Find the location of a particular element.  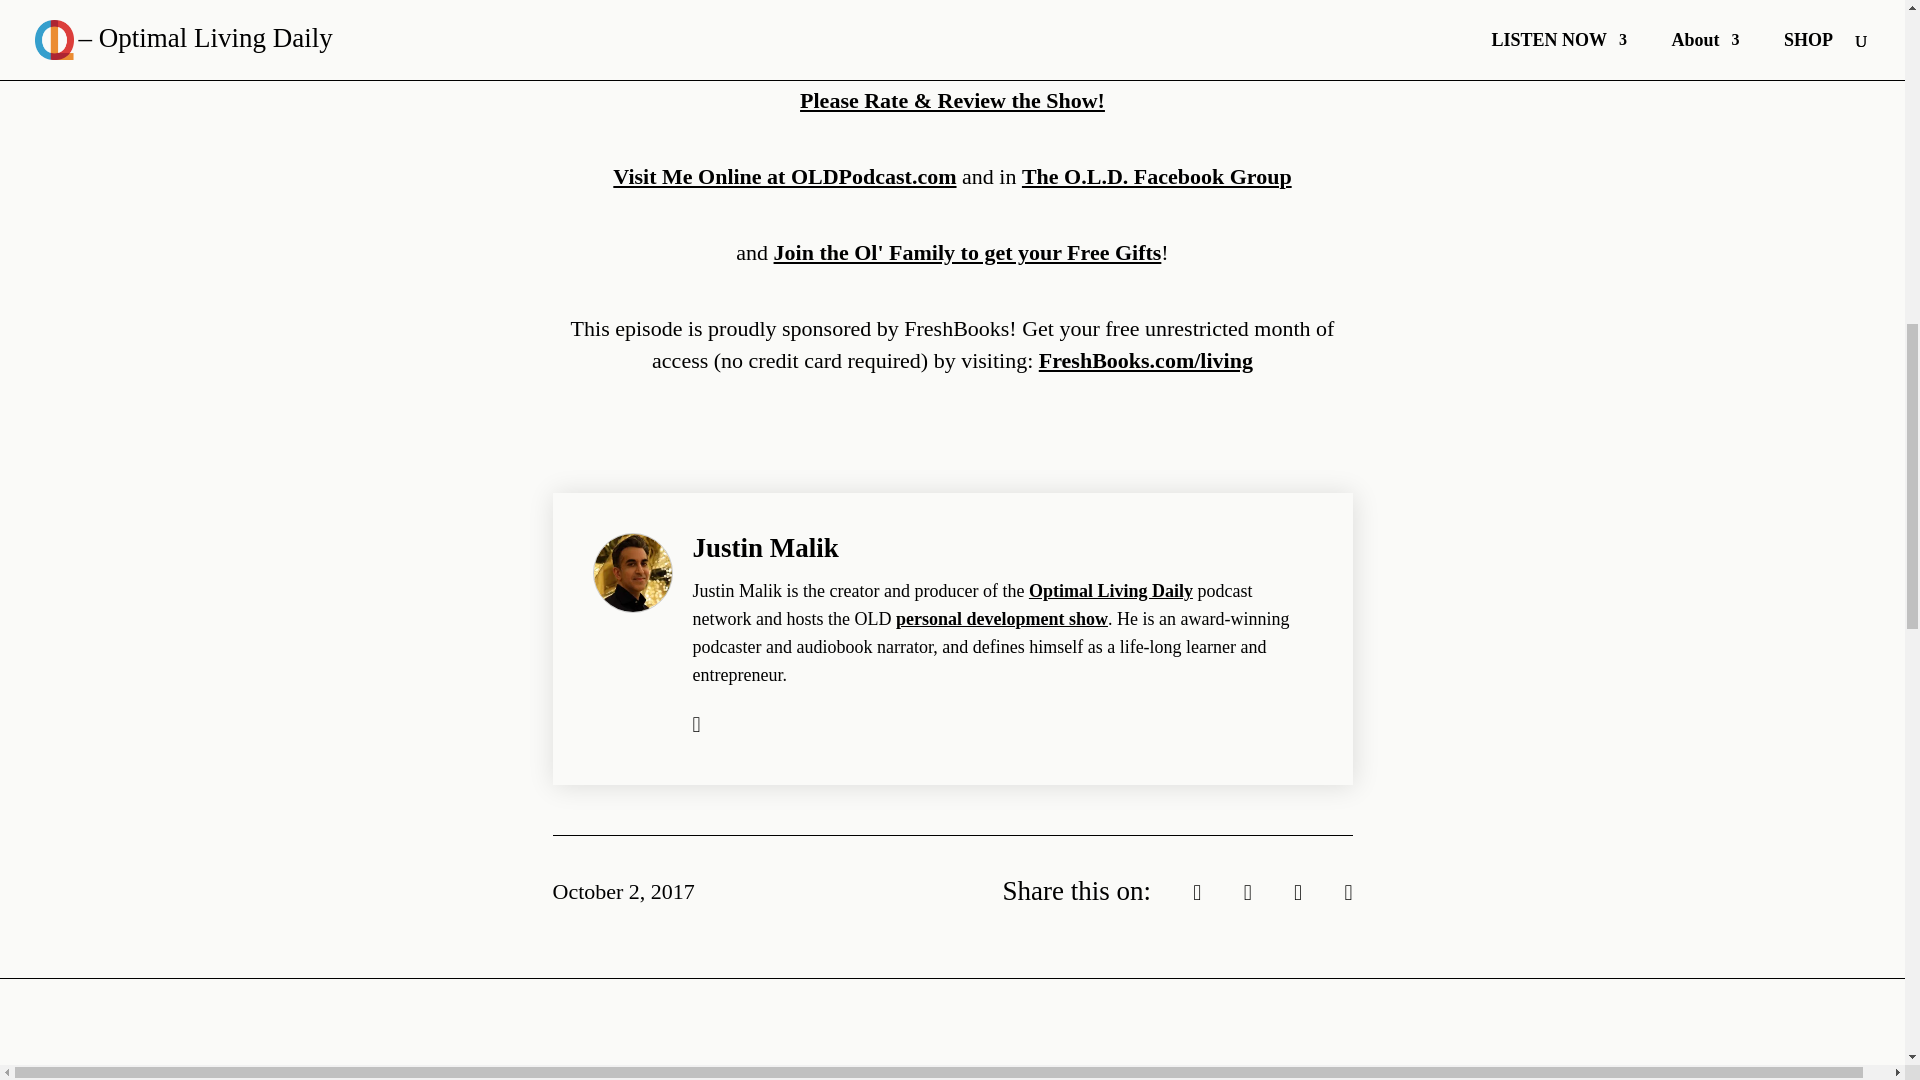

The O.L.D. Facebook Group is located at coordinates (1156, 176).